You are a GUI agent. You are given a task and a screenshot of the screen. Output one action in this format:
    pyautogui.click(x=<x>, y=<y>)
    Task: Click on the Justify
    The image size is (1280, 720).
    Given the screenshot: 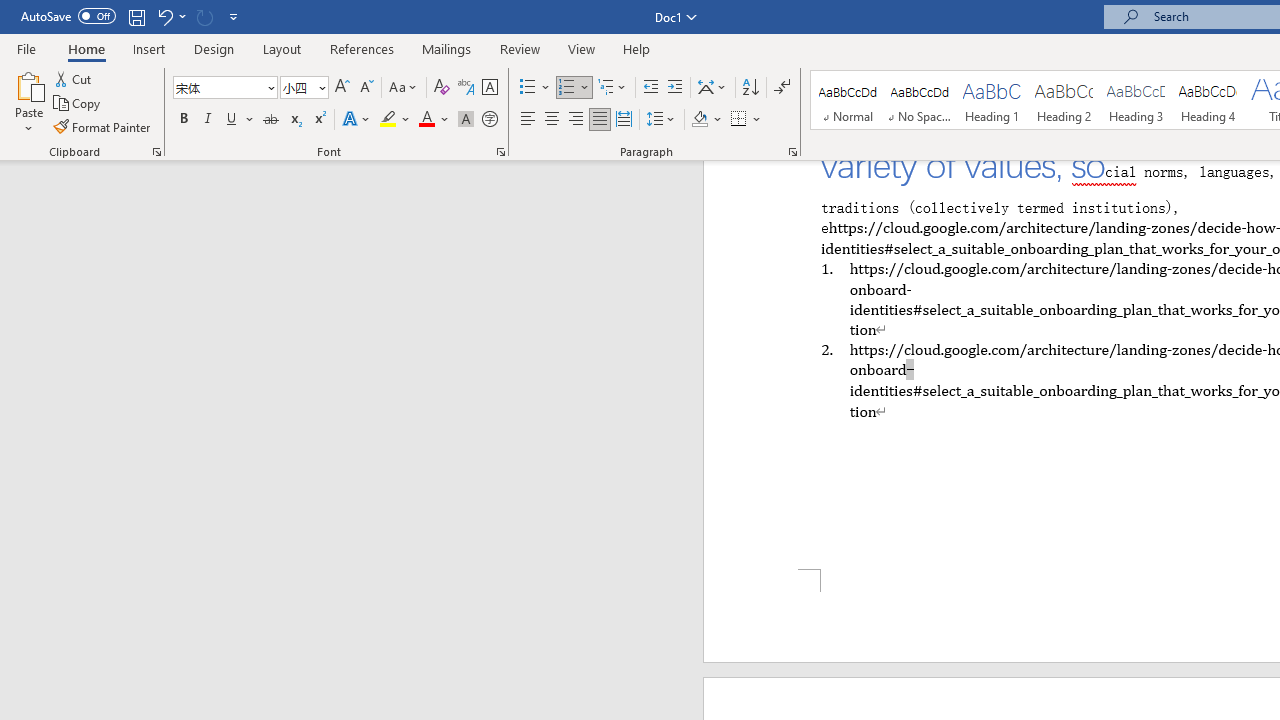 What is the action you would take?
    pyautogui.click(x=599, y=120)
    